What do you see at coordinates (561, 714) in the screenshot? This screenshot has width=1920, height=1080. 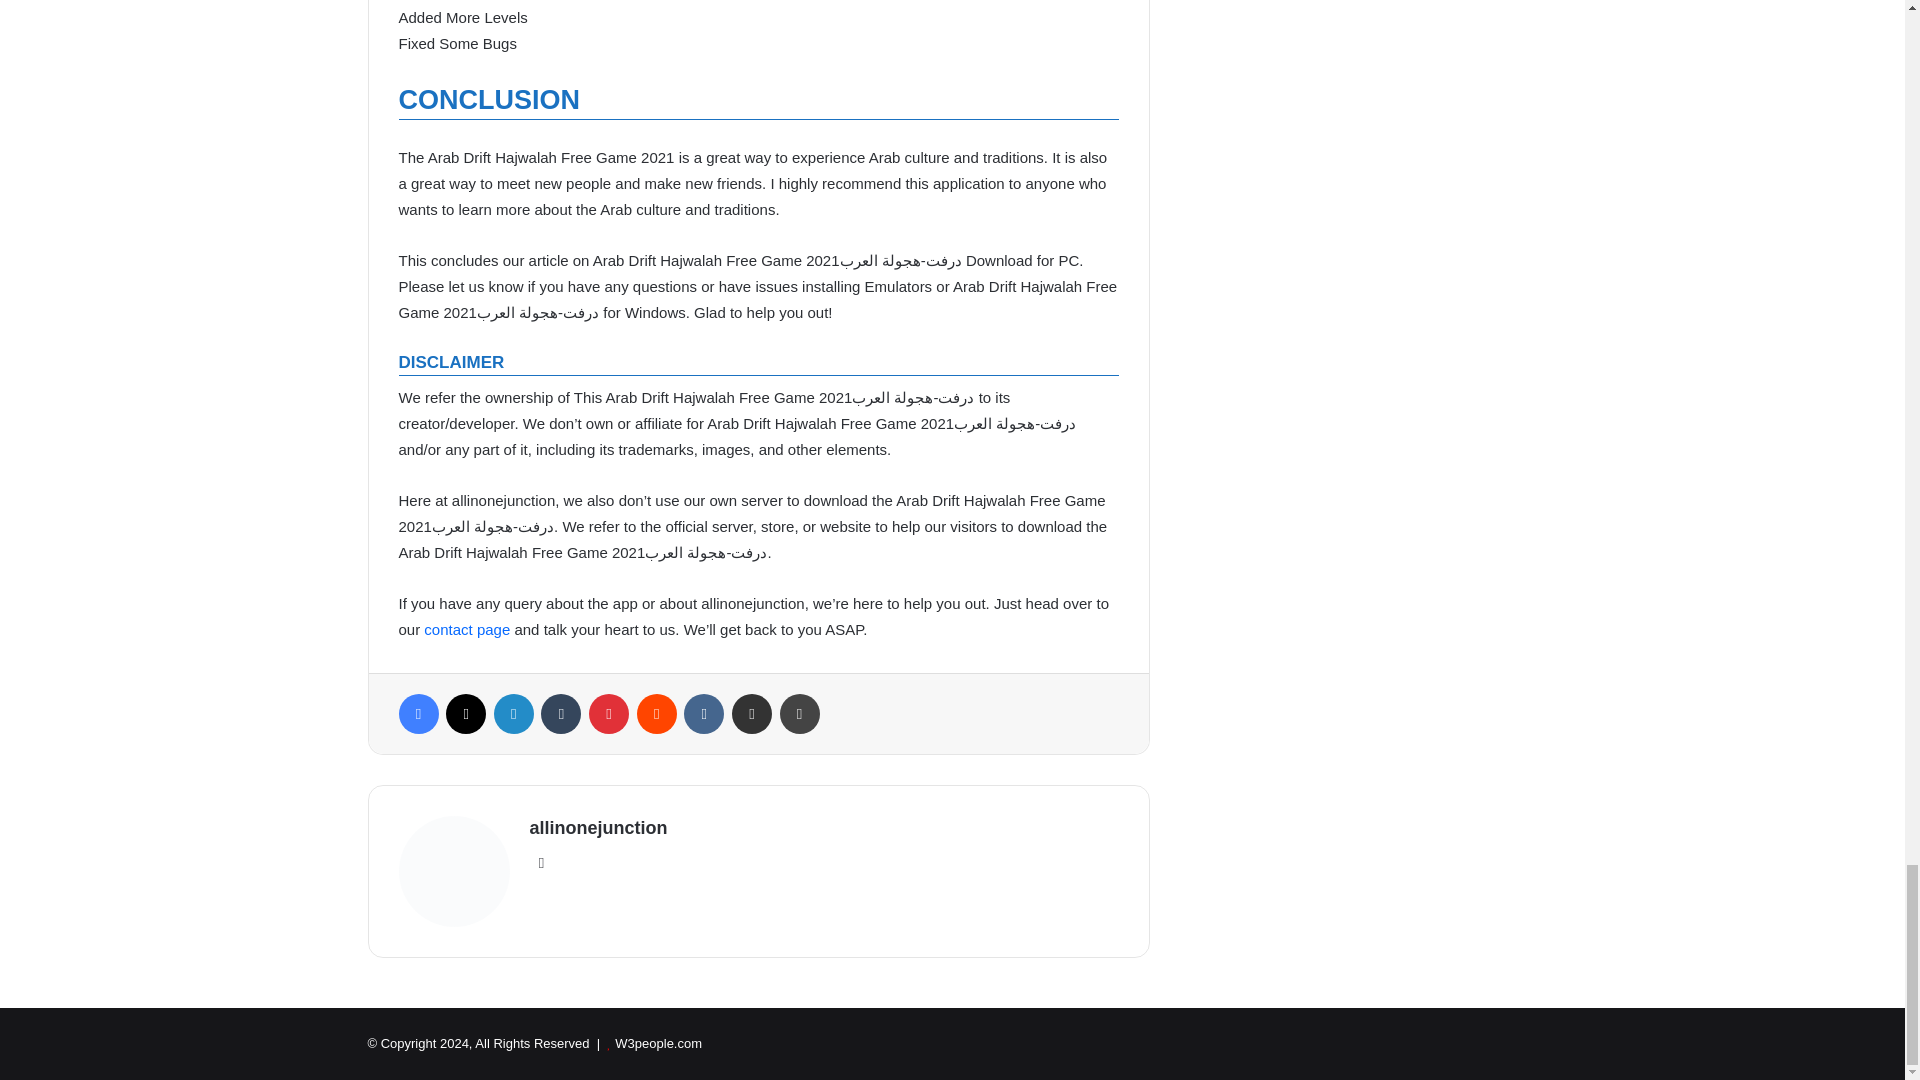 I see `Tumblr` at bounding box center [561, 714].